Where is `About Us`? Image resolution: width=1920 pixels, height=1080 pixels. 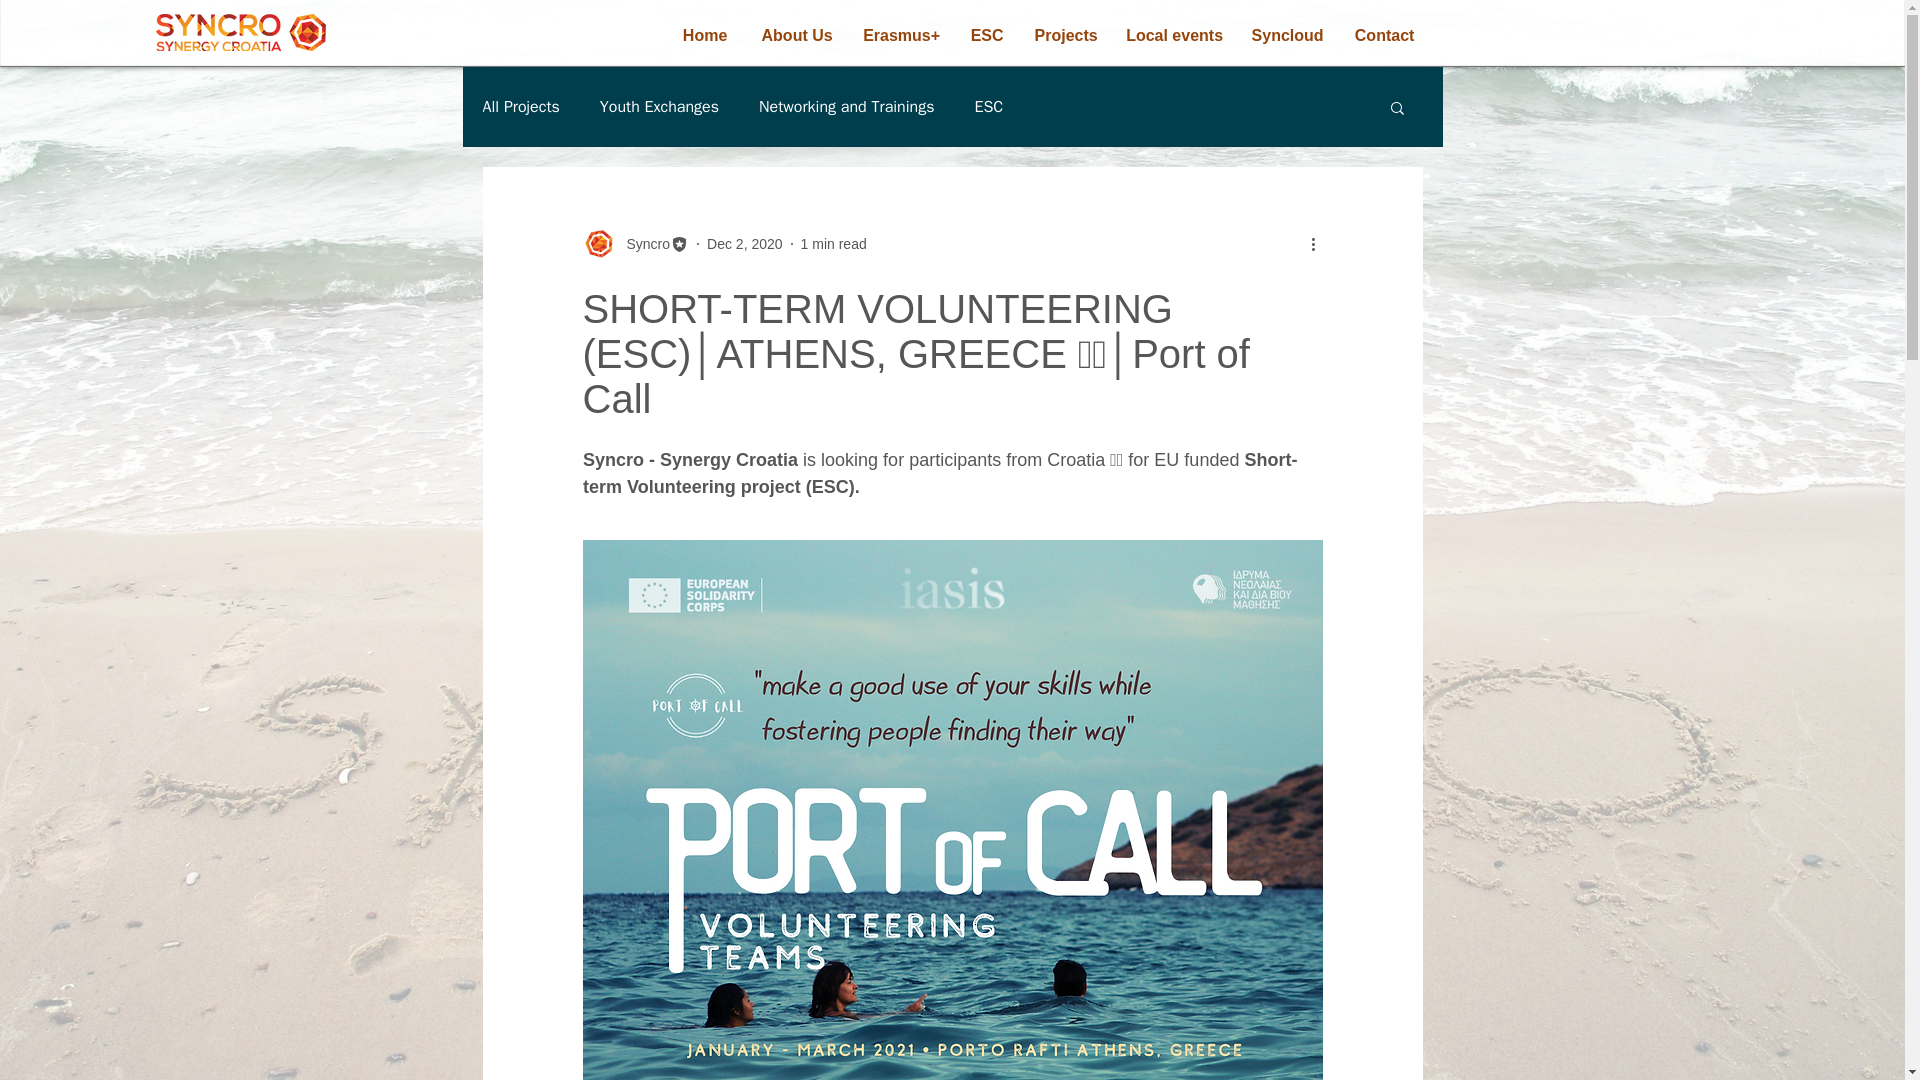
About Us is located at coordinates (797, 35).